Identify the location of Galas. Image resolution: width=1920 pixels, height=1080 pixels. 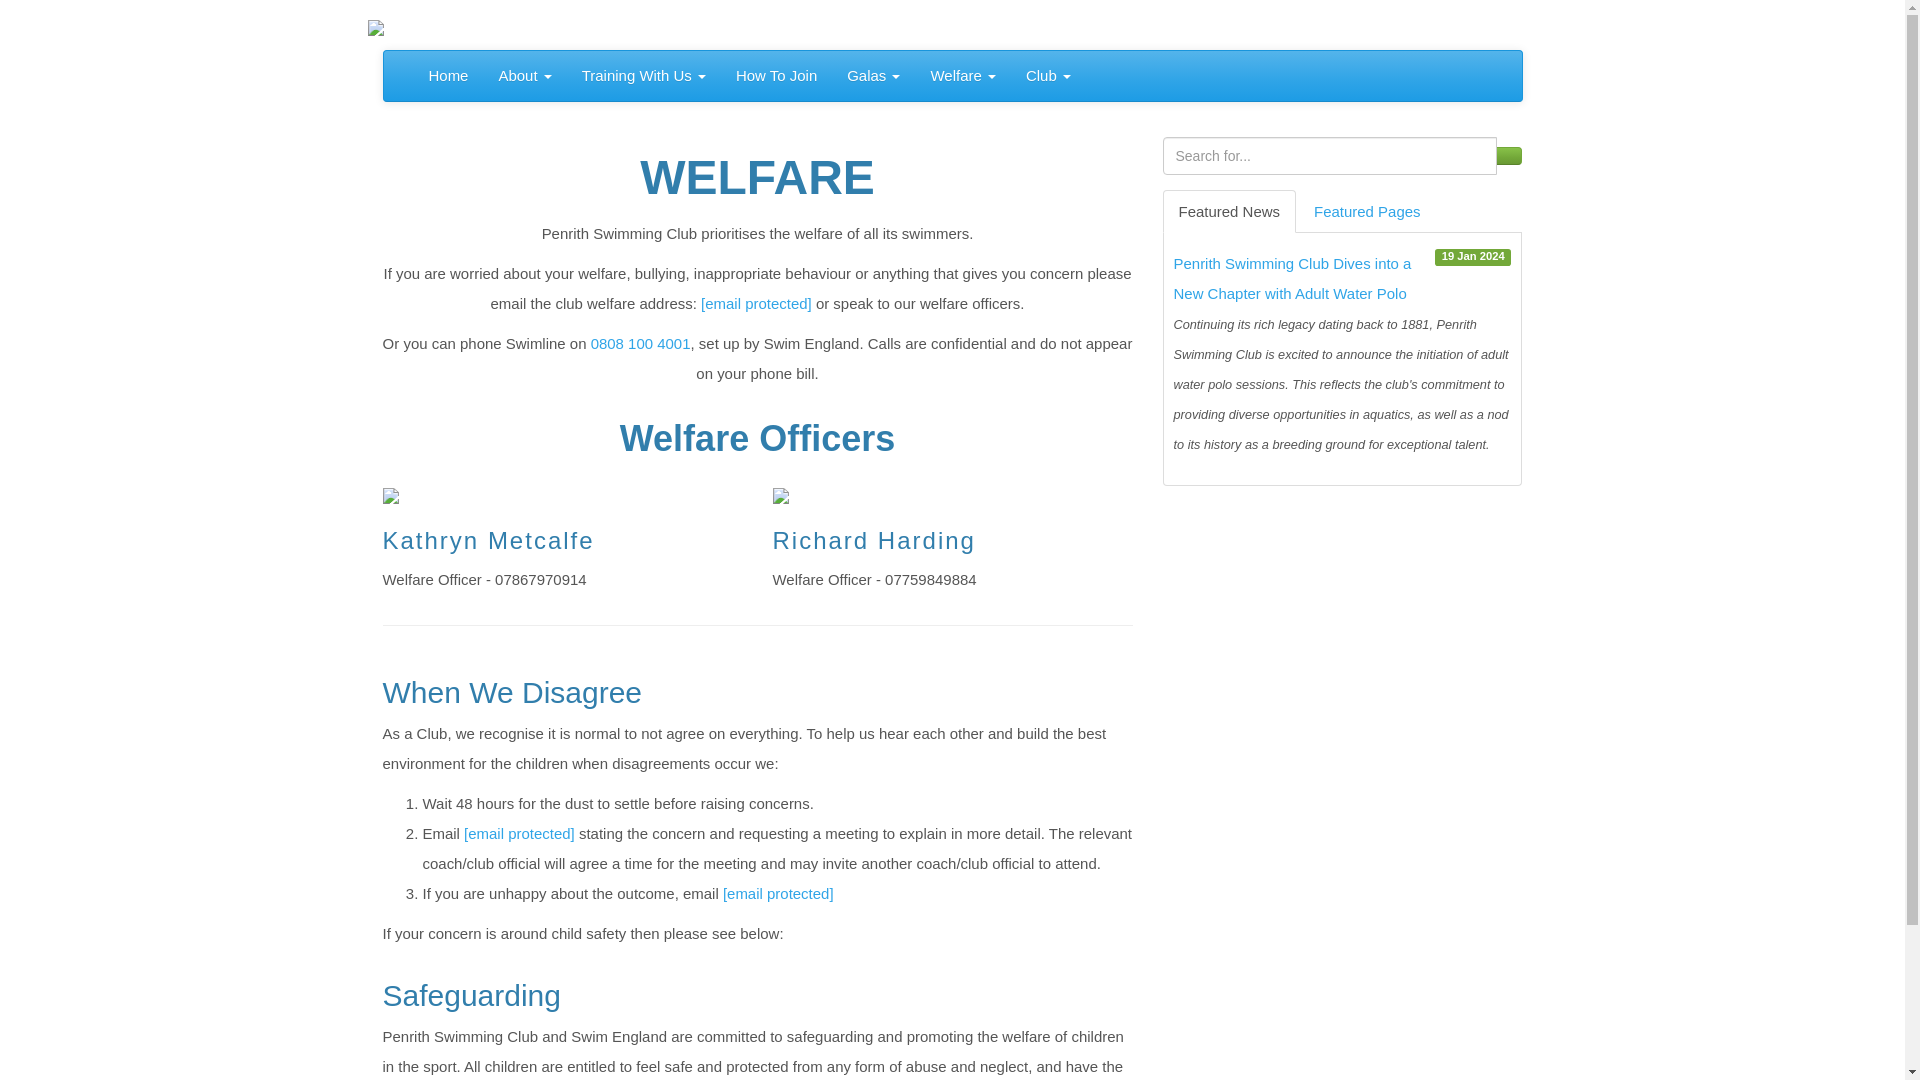
(873, 76).